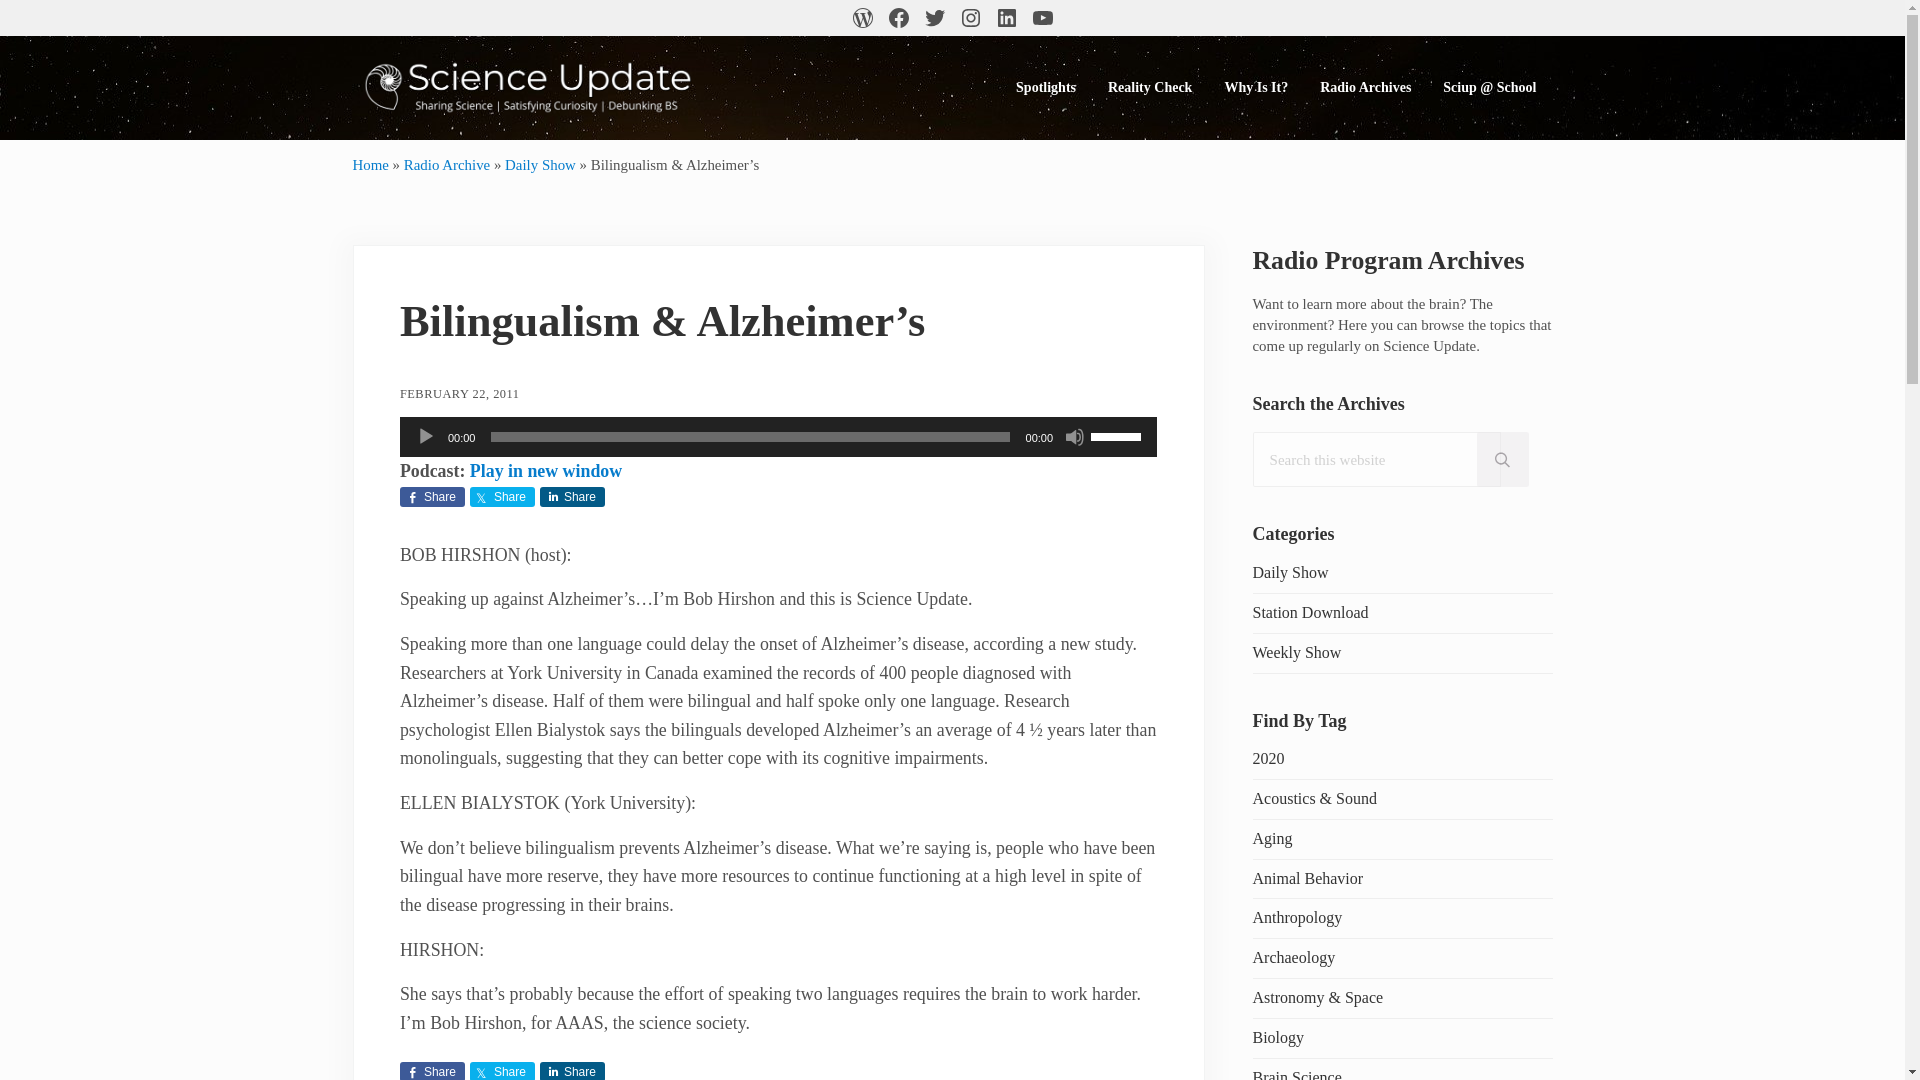 This screenshot has height=1080, width=1920. I want to click on Share, so click(432, 496).